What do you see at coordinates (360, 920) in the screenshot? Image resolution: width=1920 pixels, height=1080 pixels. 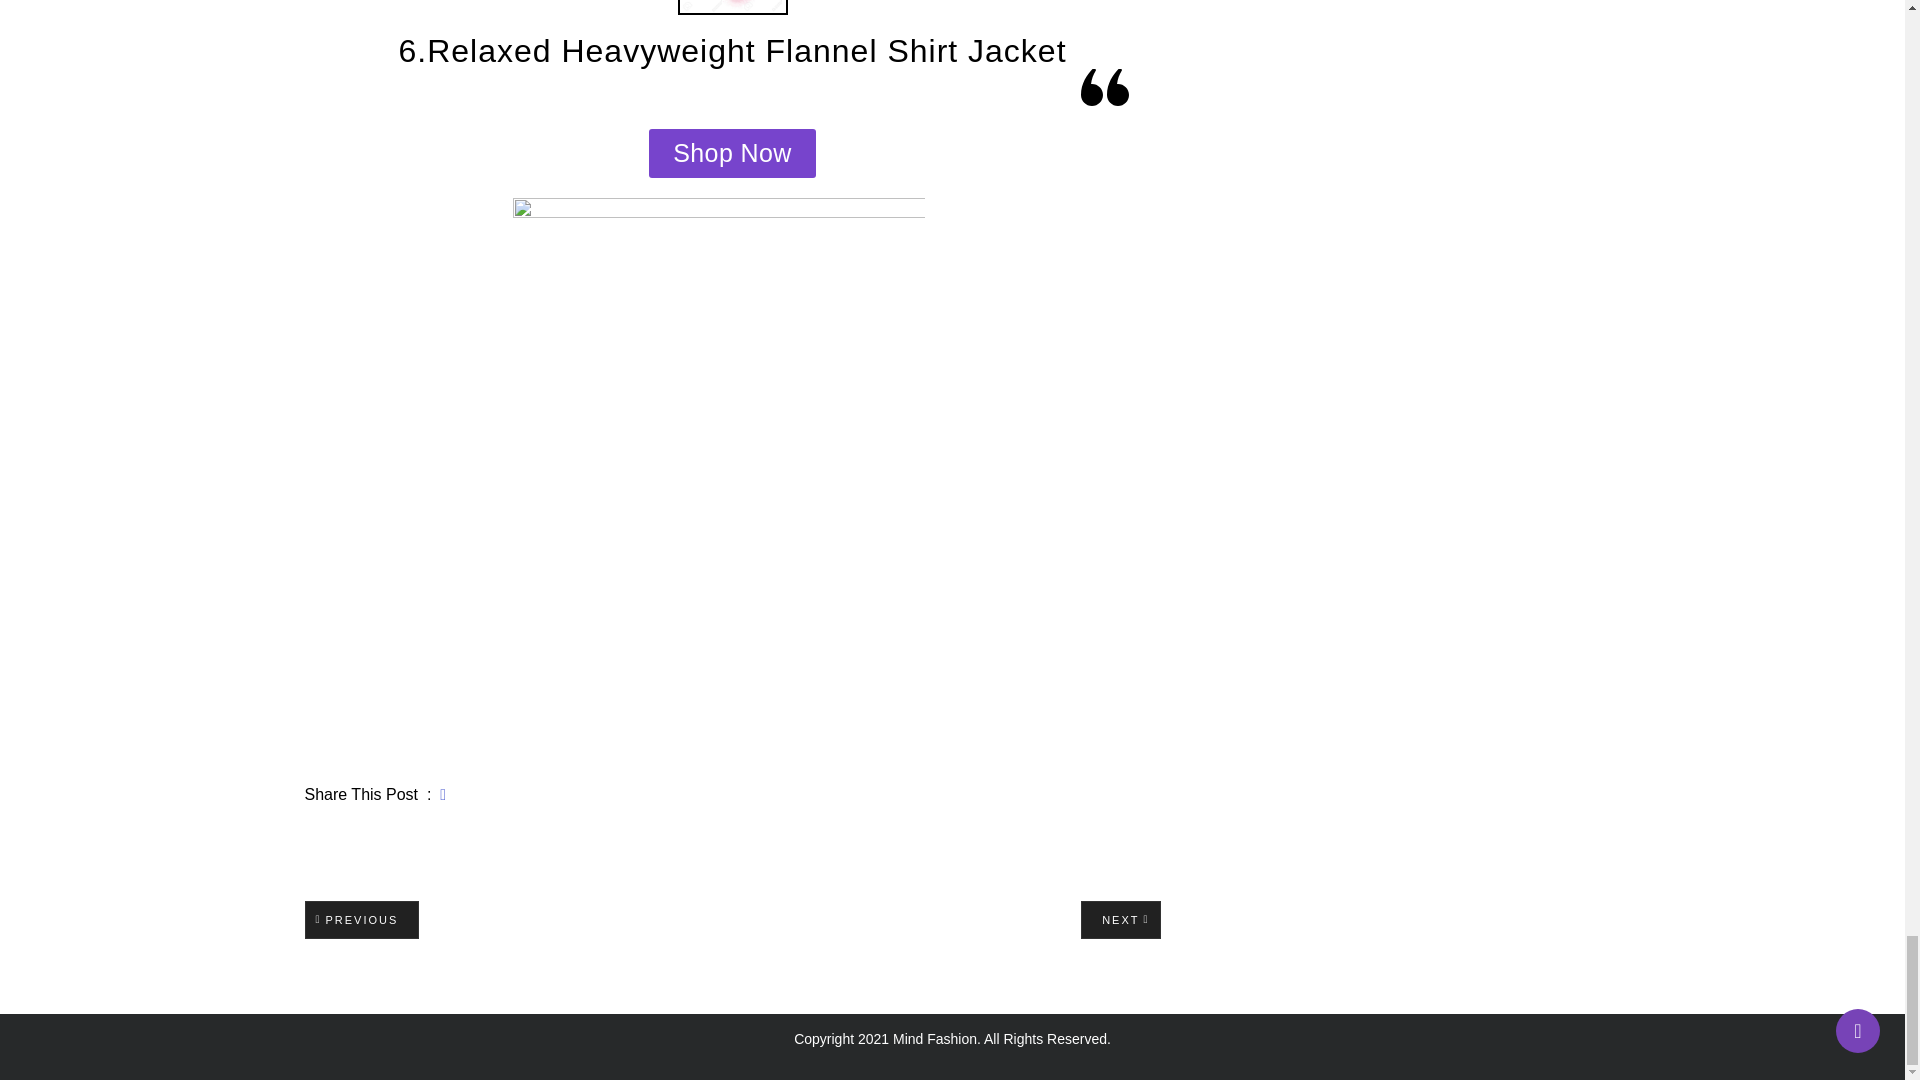 I see `PREVIOUS` at bounding box center [360, 920].